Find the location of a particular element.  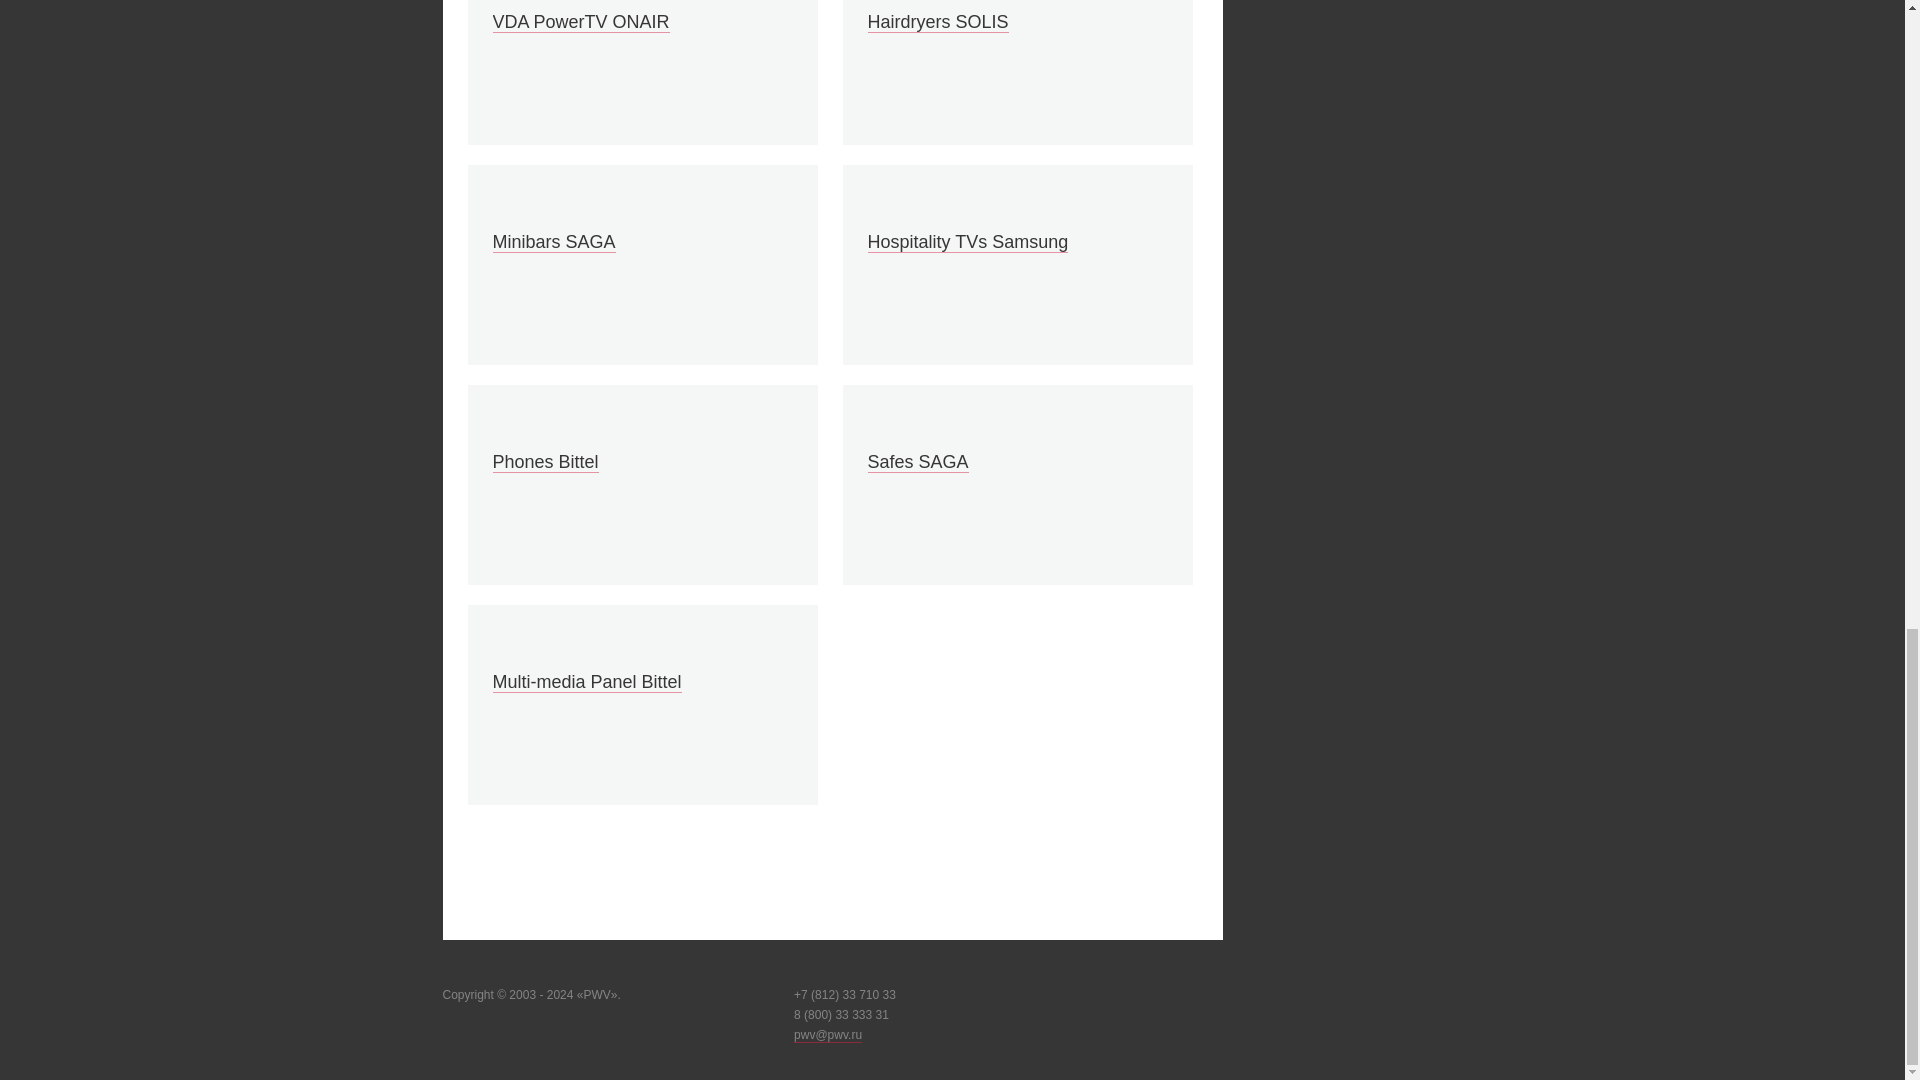

Minibars SAGA is located at coordinates (552, 242).